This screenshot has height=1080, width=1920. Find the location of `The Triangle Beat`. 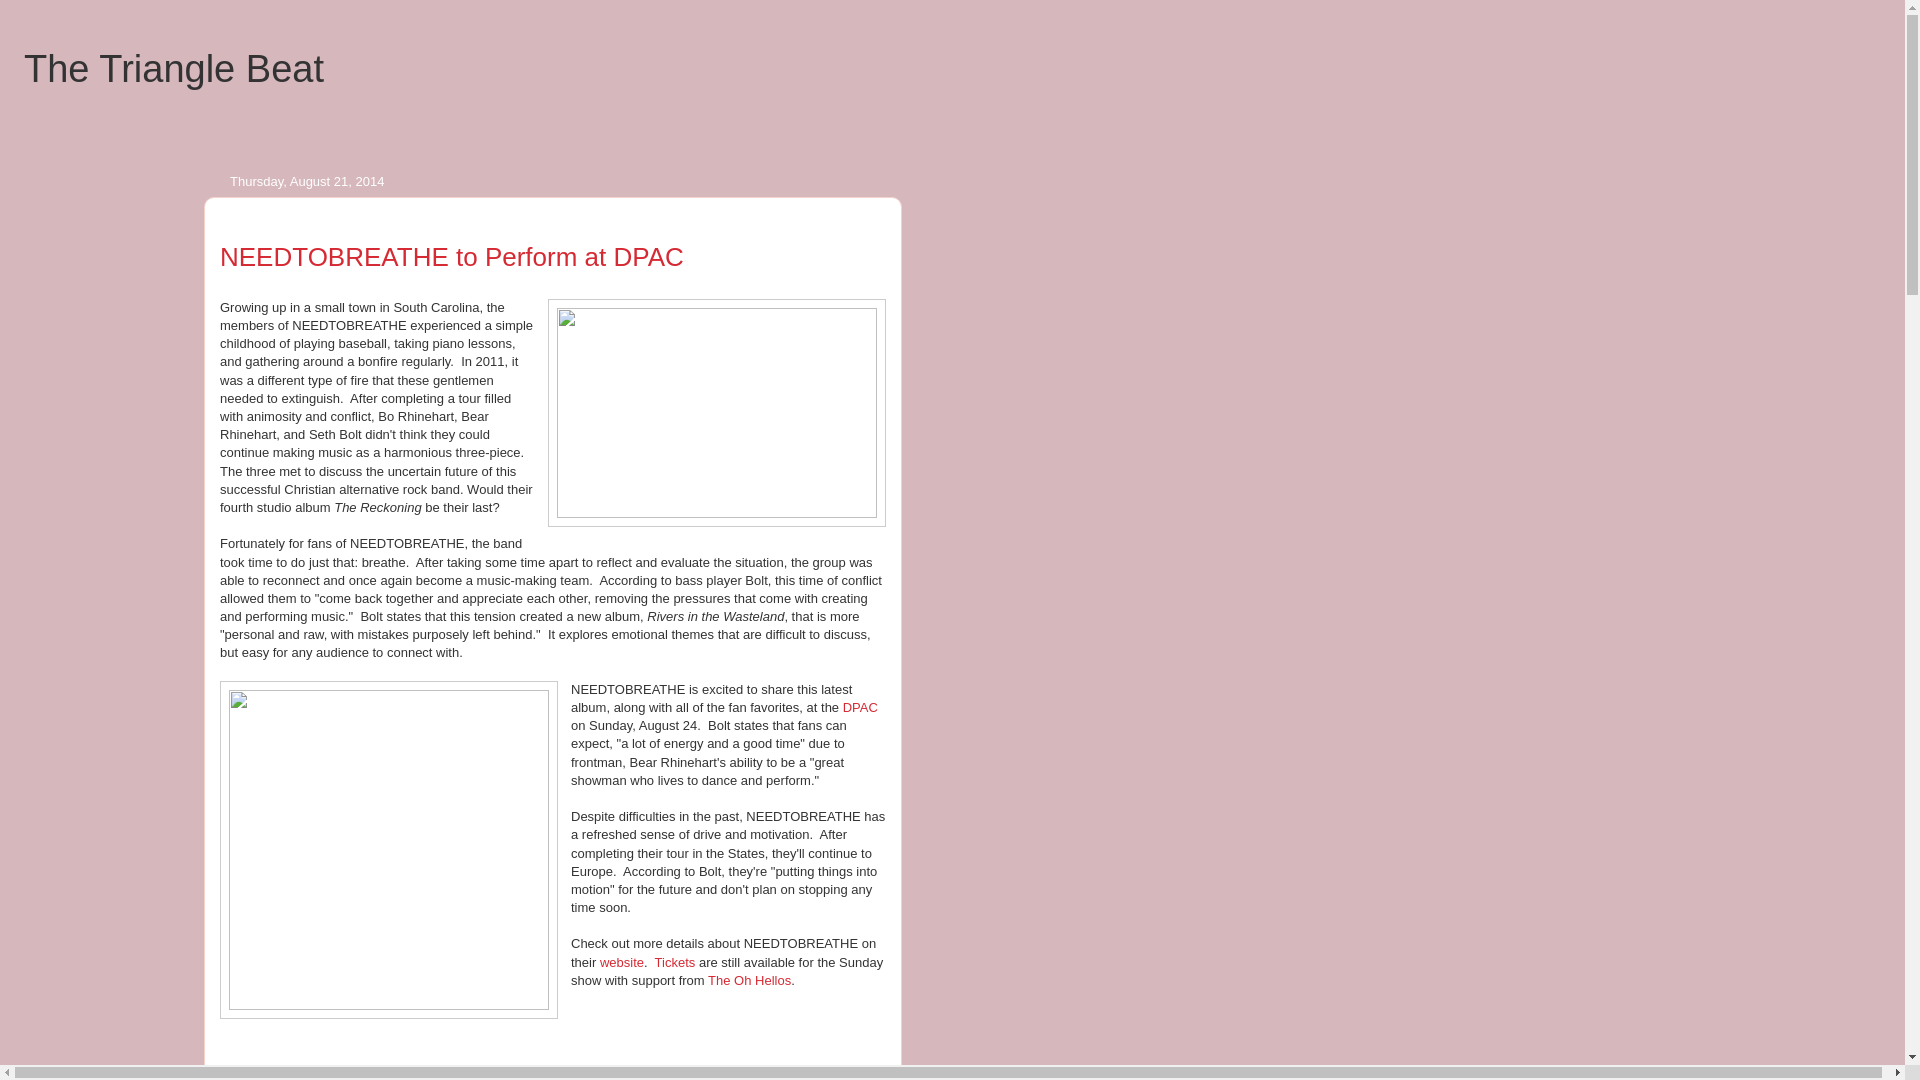

The Triangle Beat is located at coordinates (174, 68).